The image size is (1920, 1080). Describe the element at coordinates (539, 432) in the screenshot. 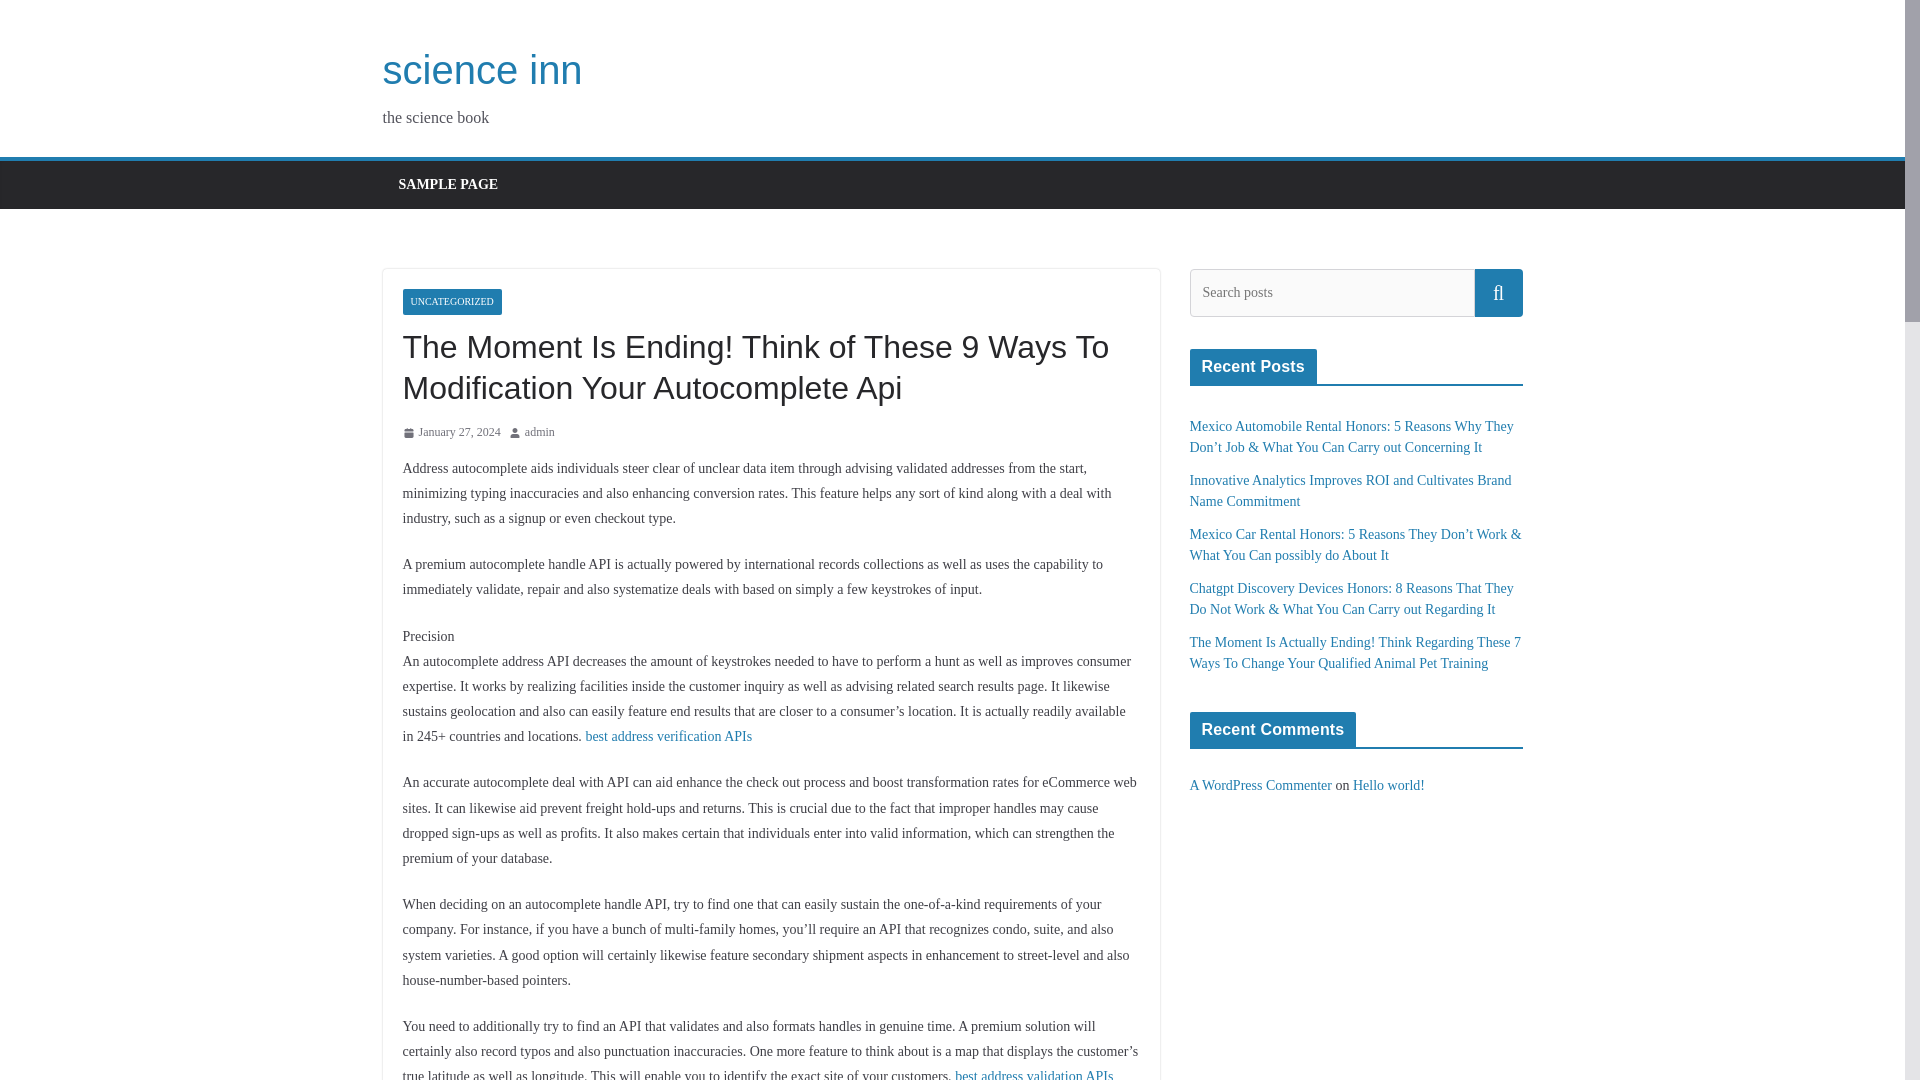

I see `admin` at that location.